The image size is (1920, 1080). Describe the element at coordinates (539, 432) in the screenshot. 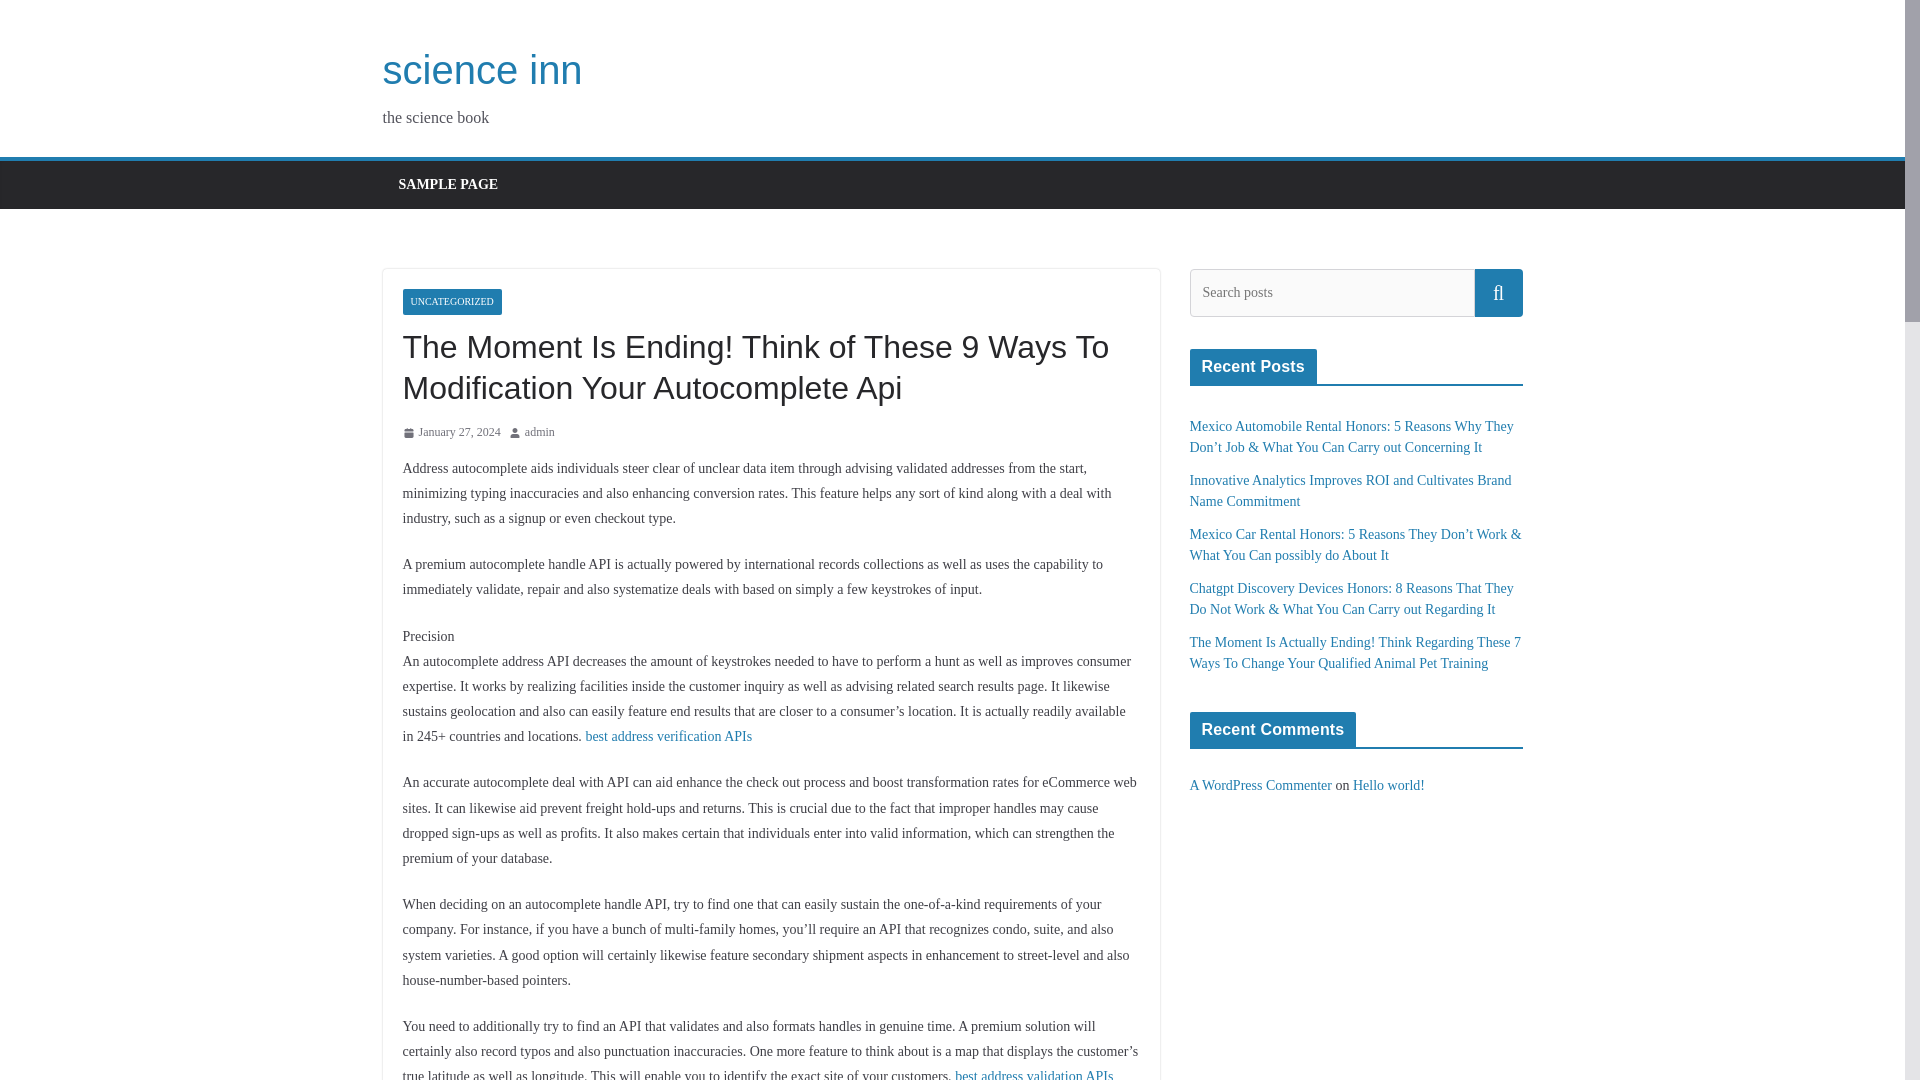

I see `admin` at that location.